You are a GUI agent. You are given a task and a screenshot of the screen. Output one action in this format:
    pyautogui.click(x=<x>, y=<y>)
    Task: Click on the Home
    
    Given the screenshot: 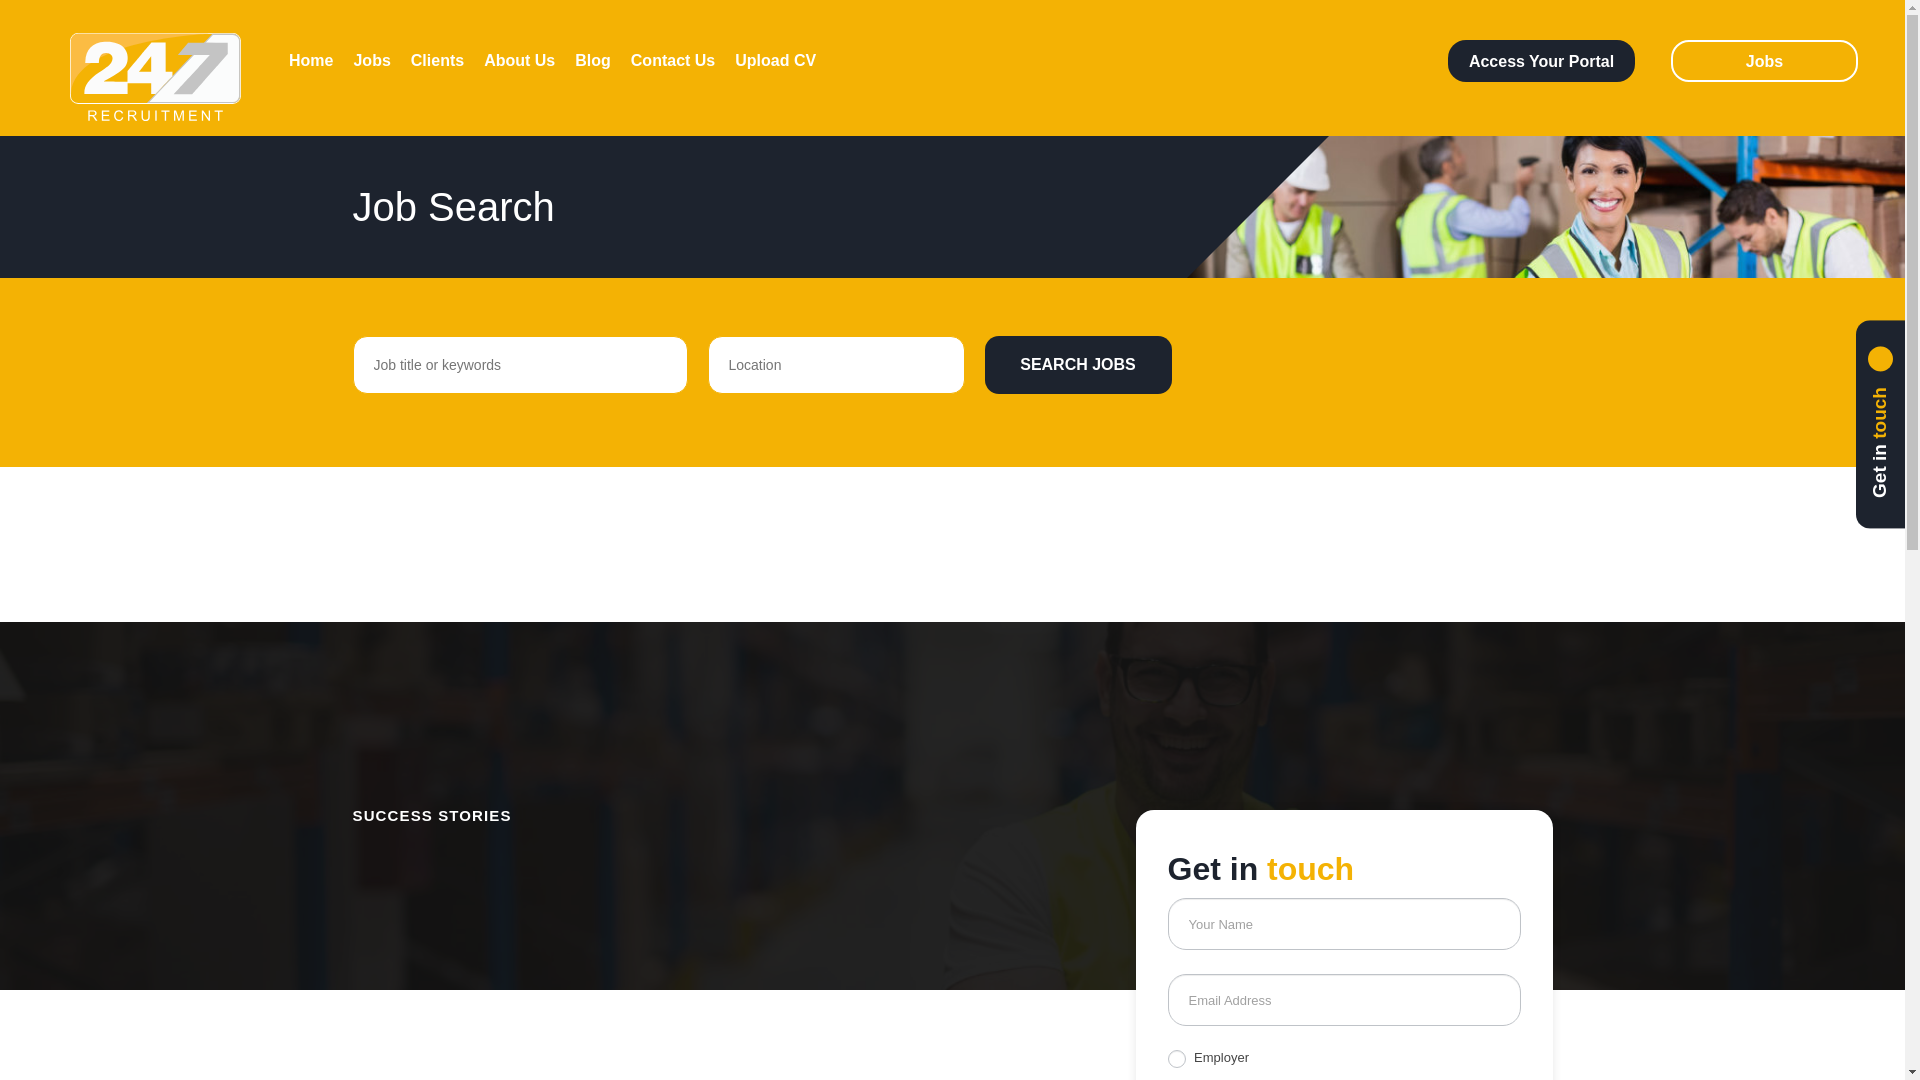 What is the action you would take?
    pyautogui.click(x=310, y=61)
    